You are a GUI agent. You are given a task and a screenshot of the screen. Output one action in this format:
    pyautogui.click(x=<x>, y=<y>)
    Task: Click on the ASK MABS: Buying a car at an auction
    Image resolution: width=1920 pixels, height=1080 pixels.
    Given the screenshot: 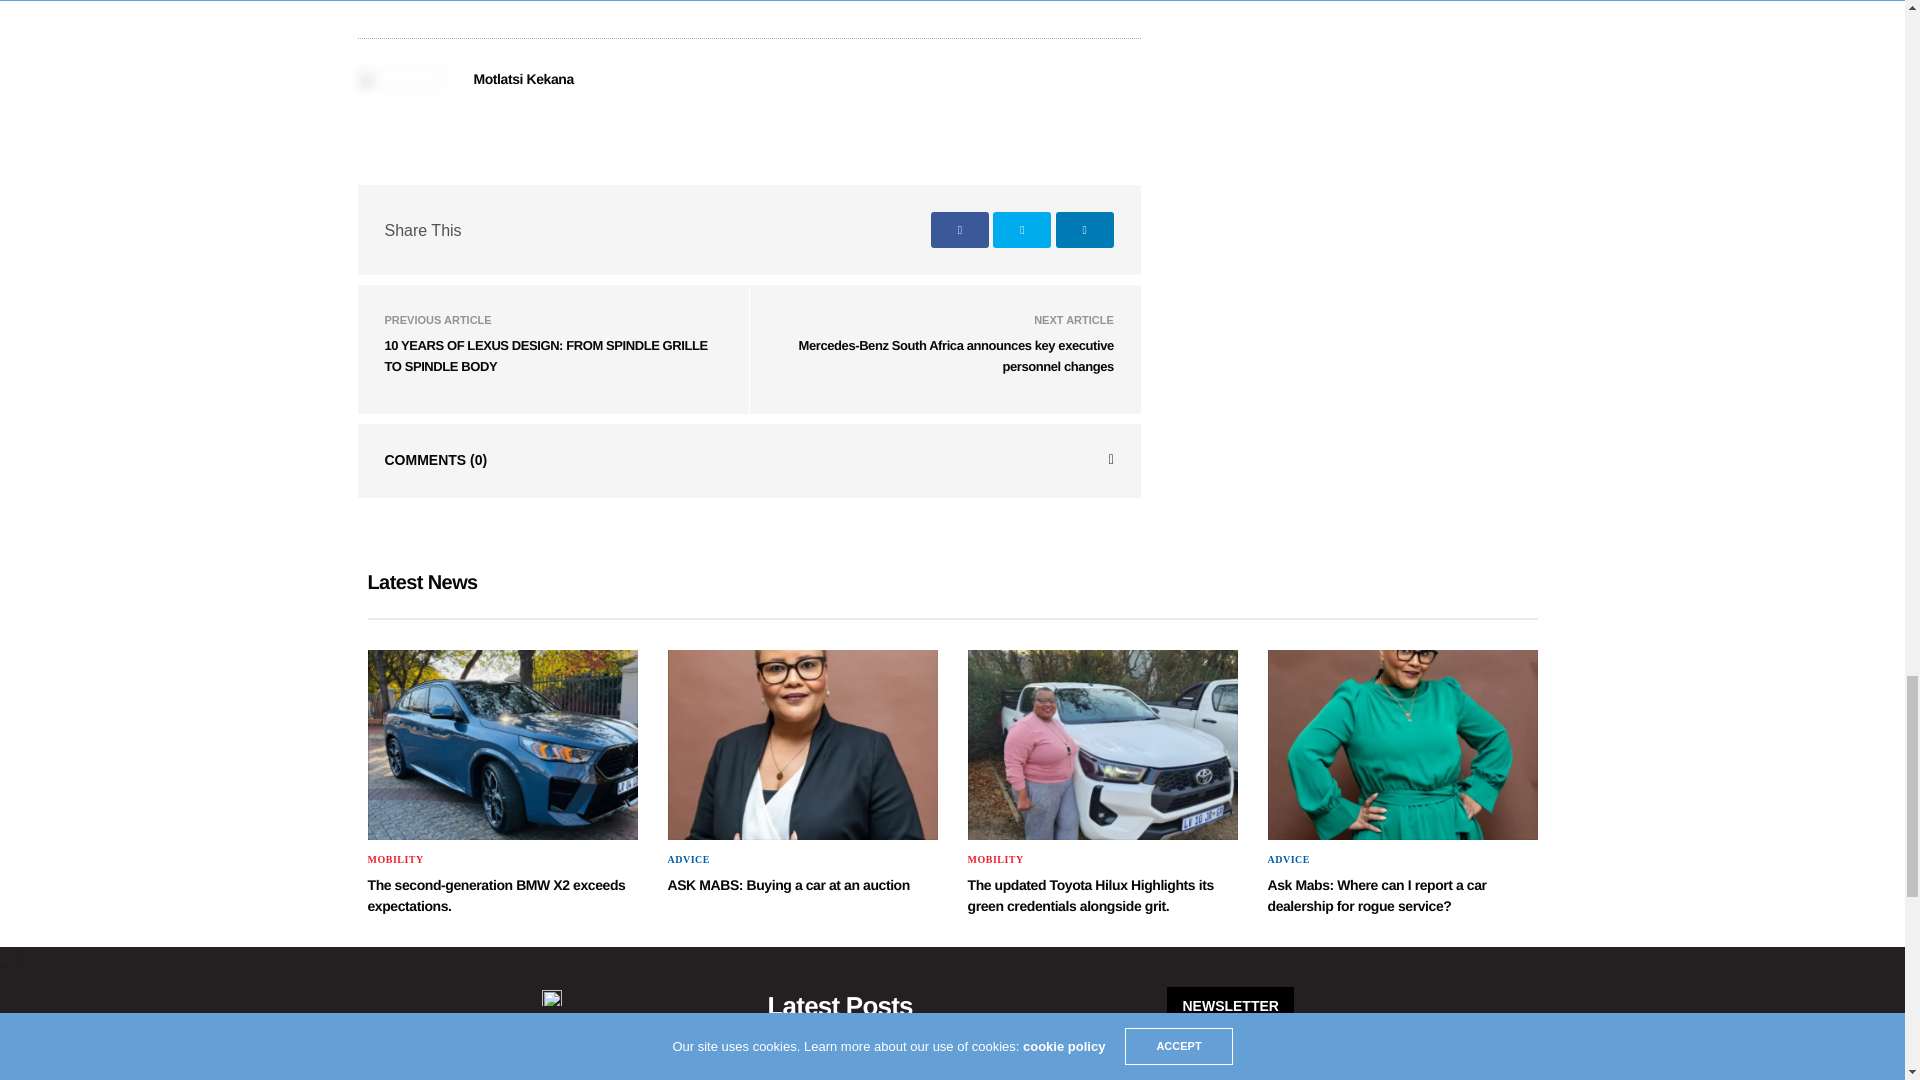 What is the action you would take?
    pyautogui.click(x=803, y=745)
    